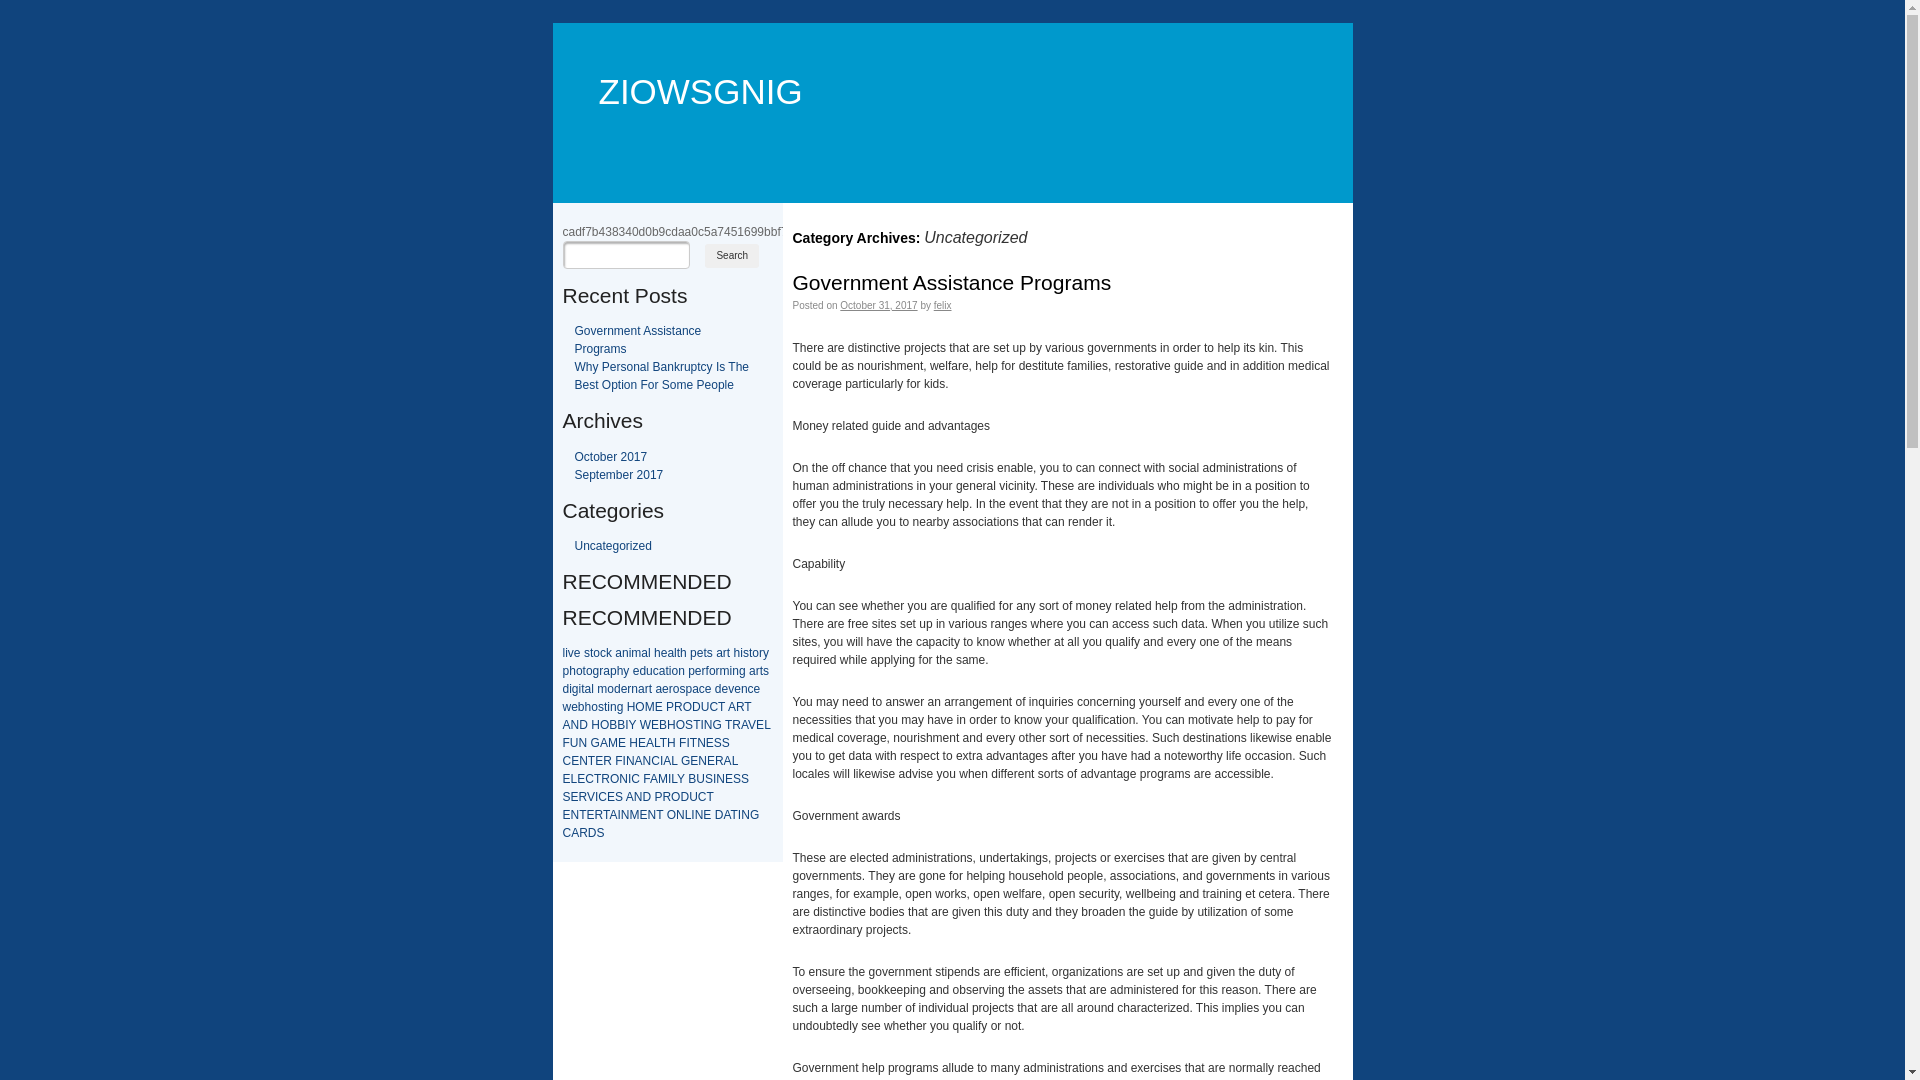  Describe the element at coordinates (606, 815) in the screenshot. I see `T` at that location.